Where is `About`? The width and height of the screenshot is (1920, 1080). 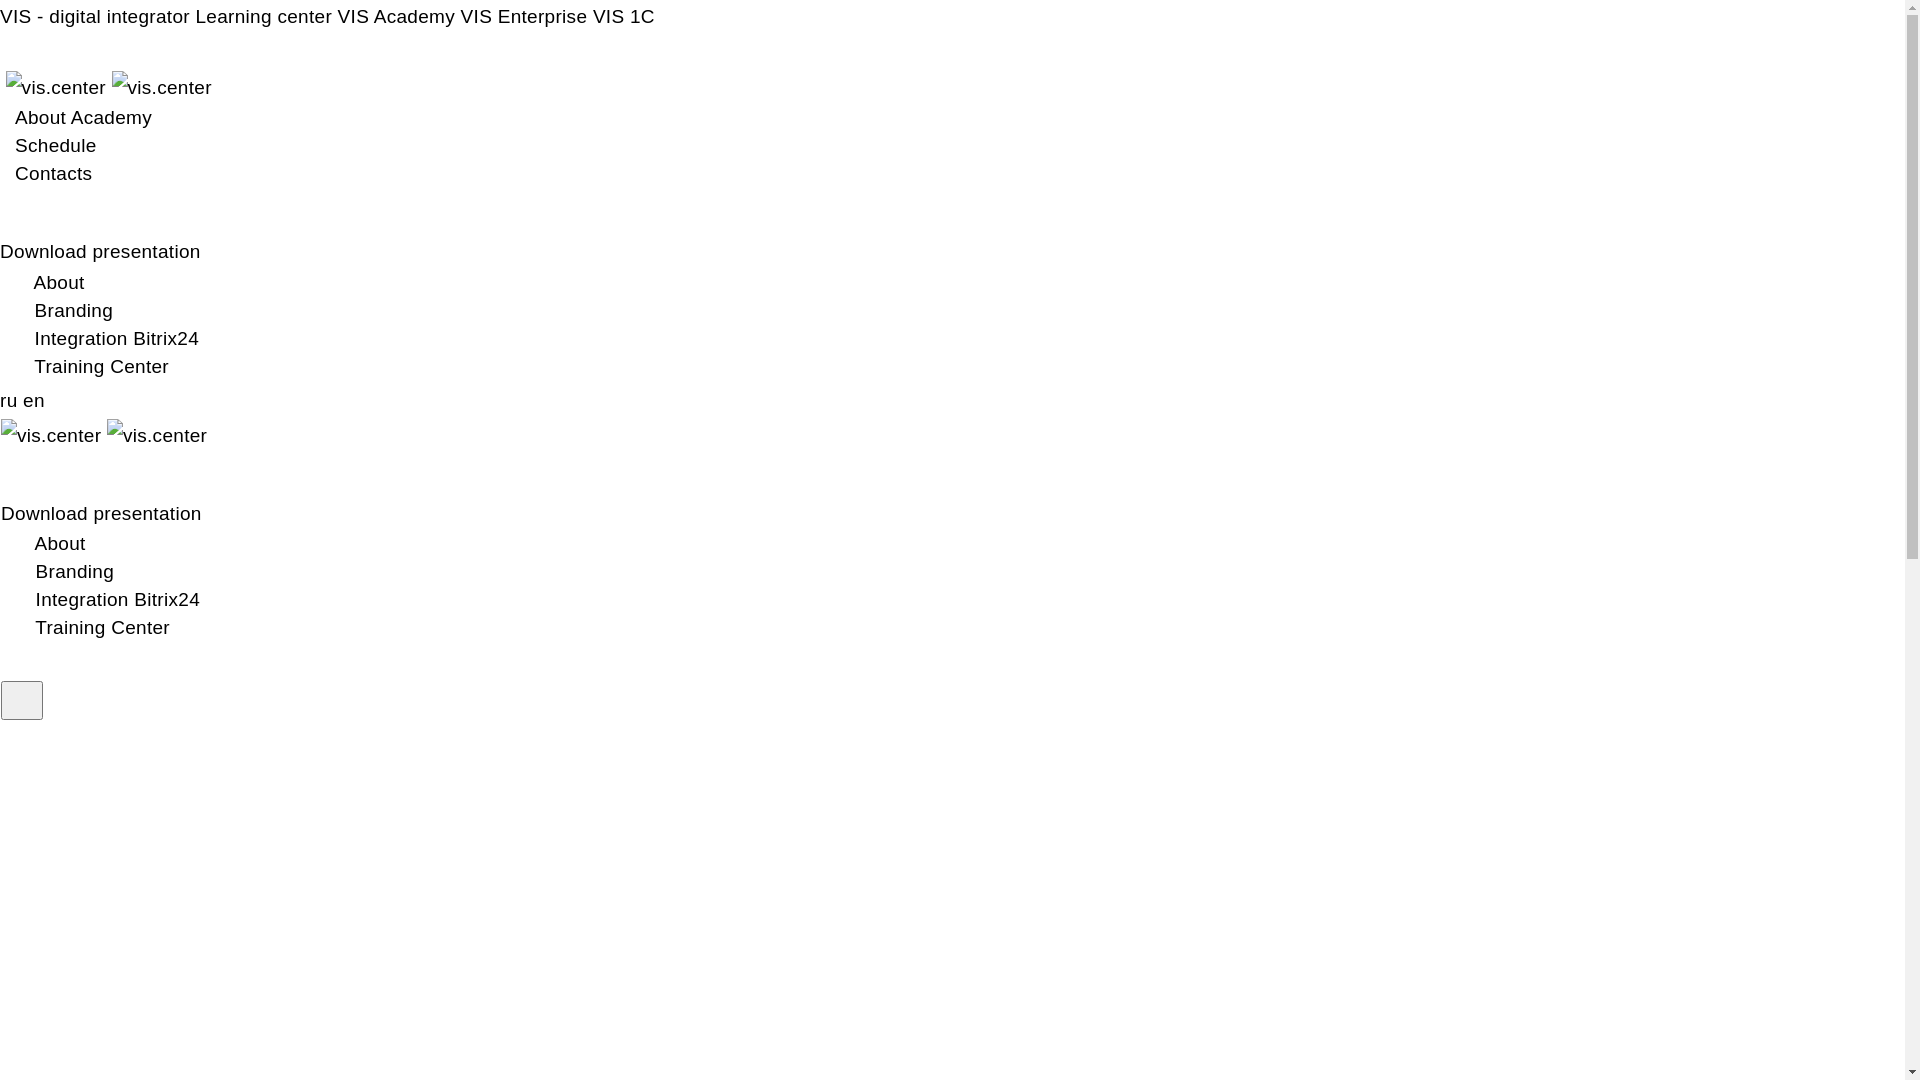
About is located at coordinates (50, 282).